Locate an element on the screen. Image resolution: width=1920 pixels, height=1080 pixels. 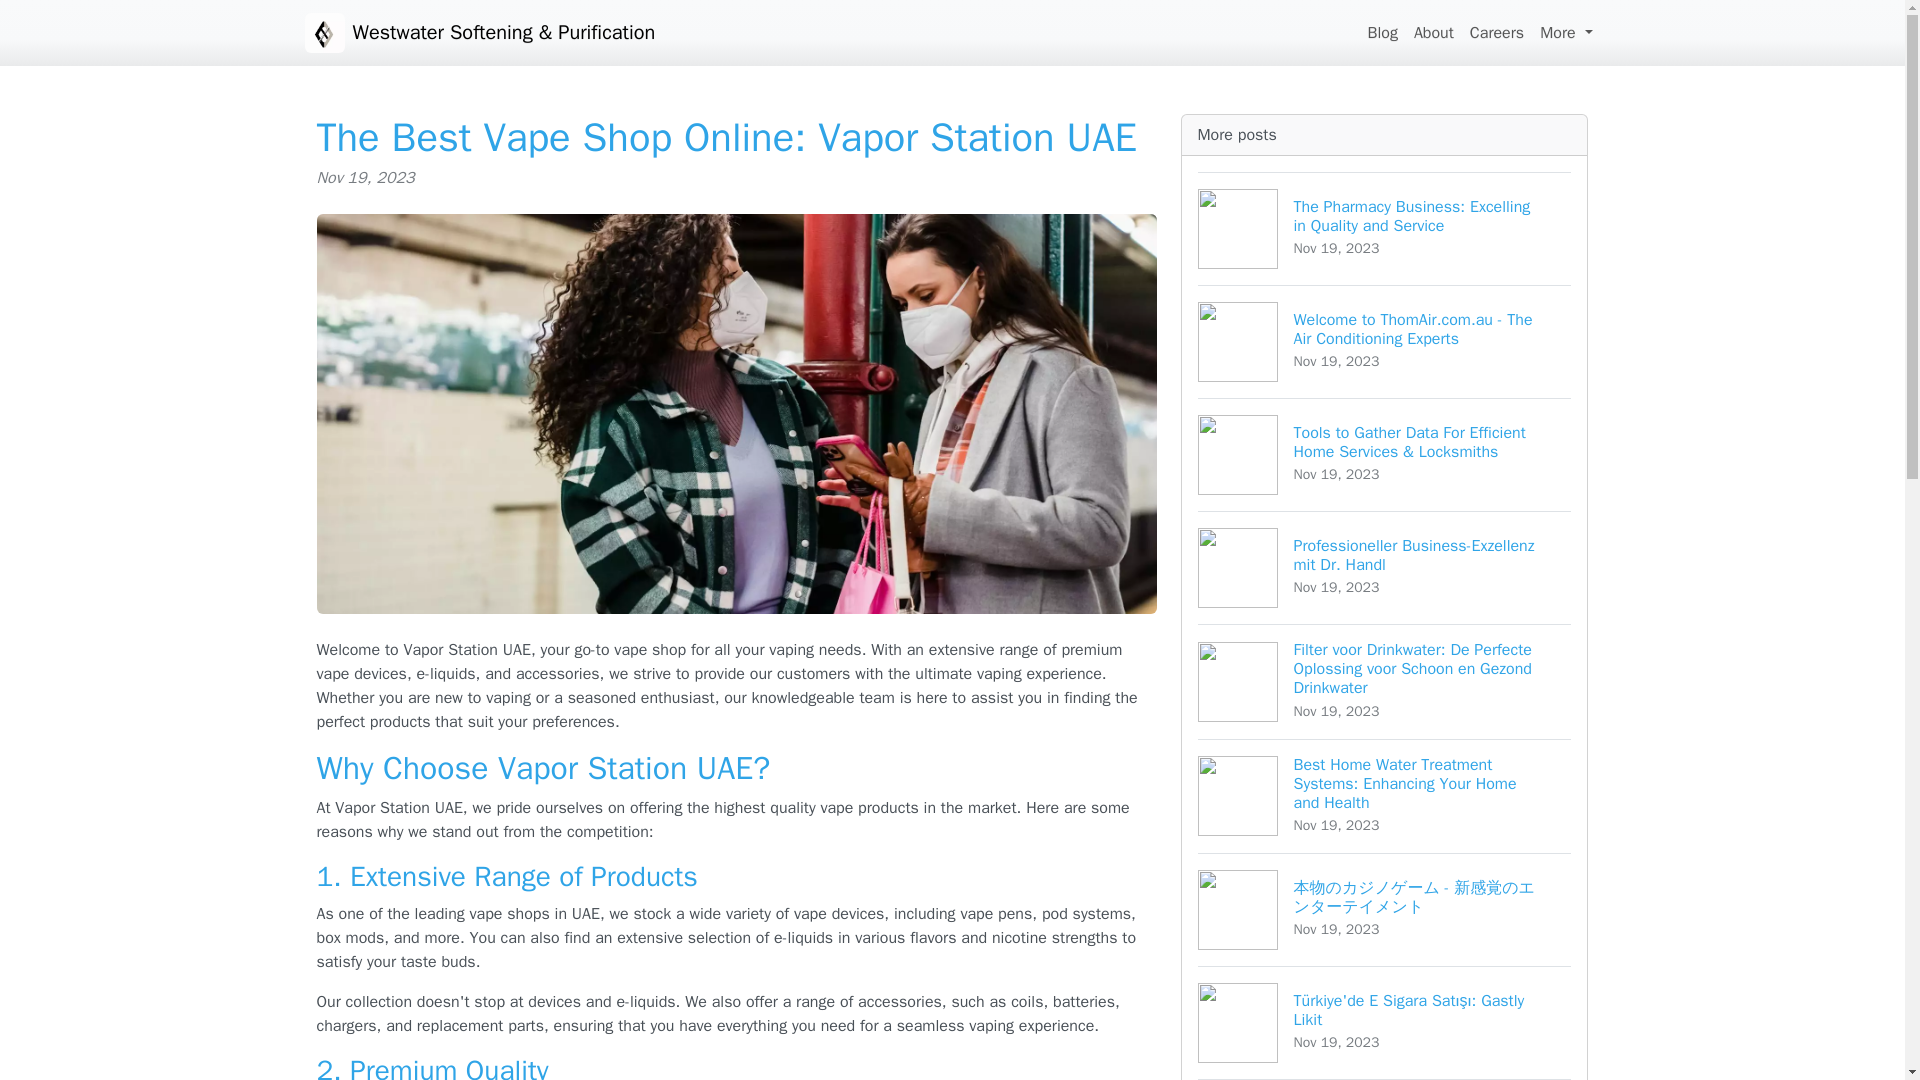
Blog is located at coordinates (1382, 32).